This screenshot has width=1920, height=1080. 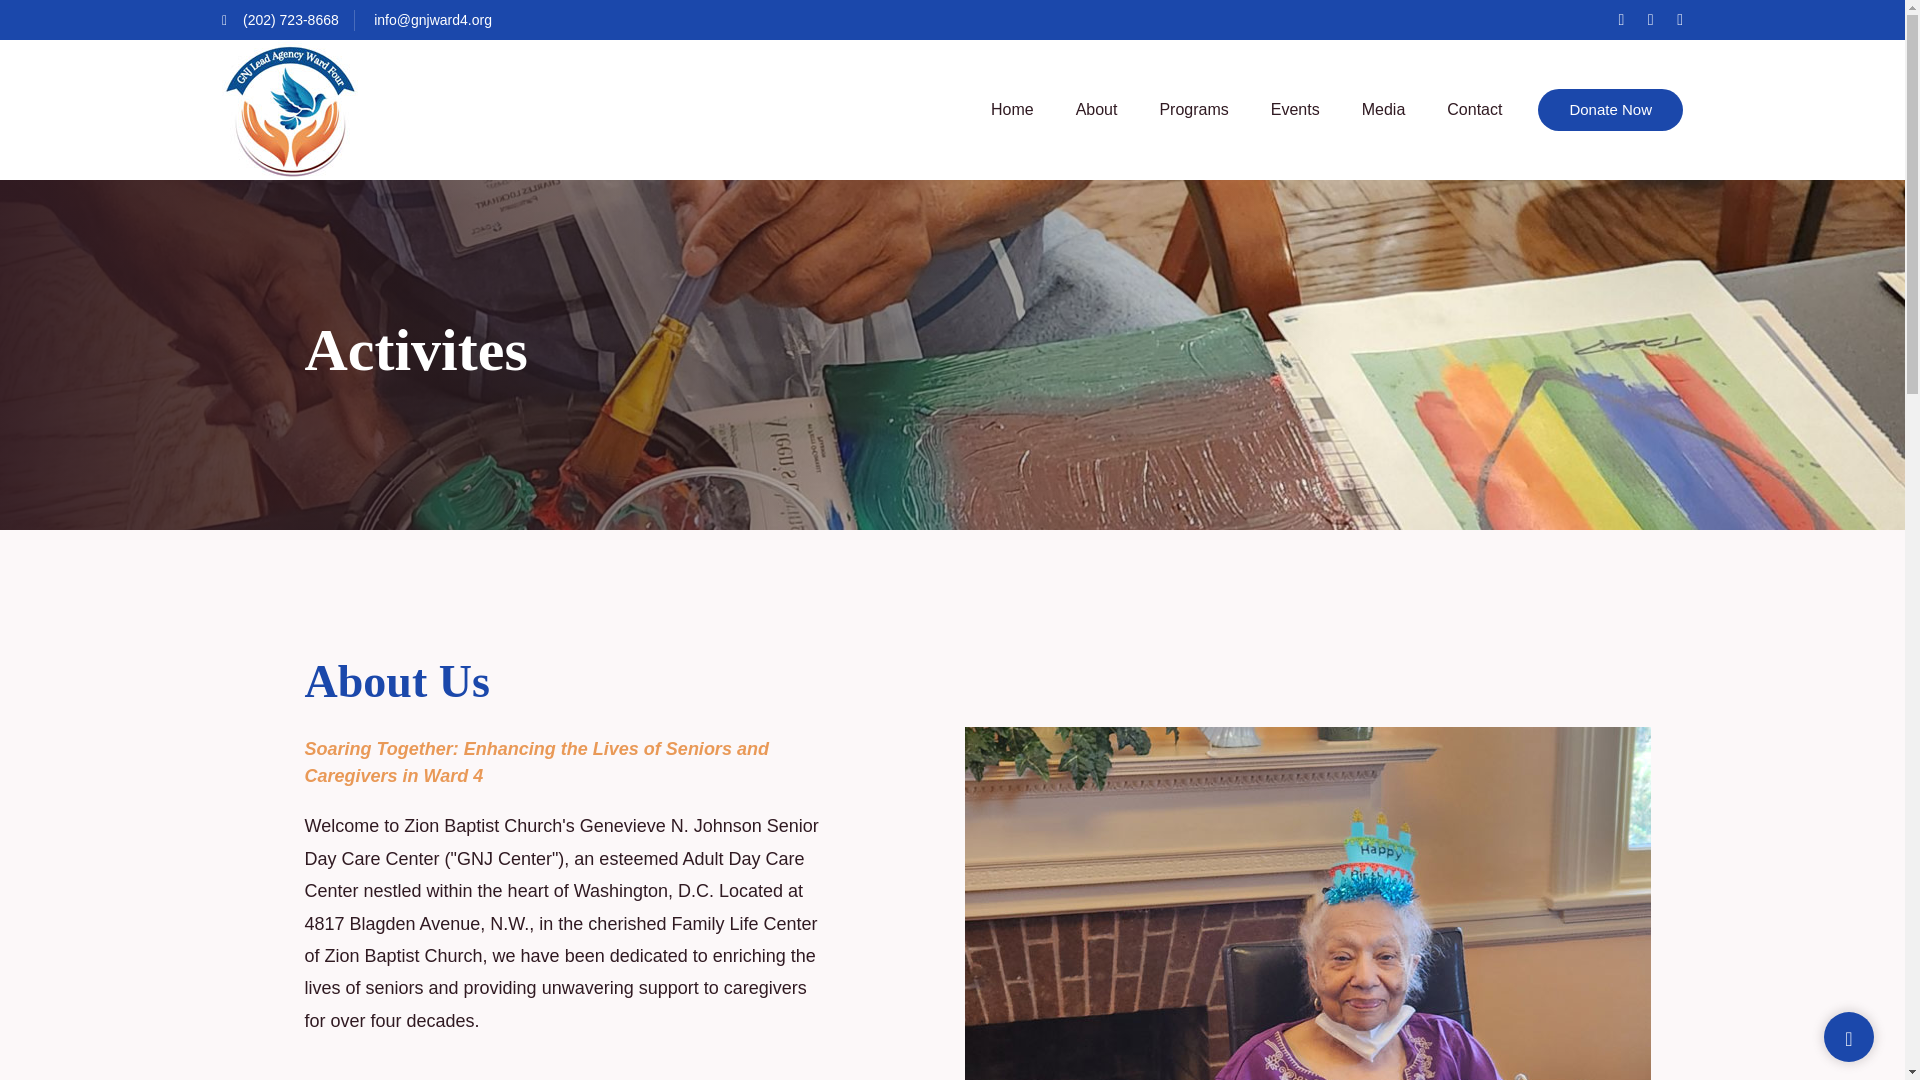 I want to click on Contact, so click(x=1474, y=109).